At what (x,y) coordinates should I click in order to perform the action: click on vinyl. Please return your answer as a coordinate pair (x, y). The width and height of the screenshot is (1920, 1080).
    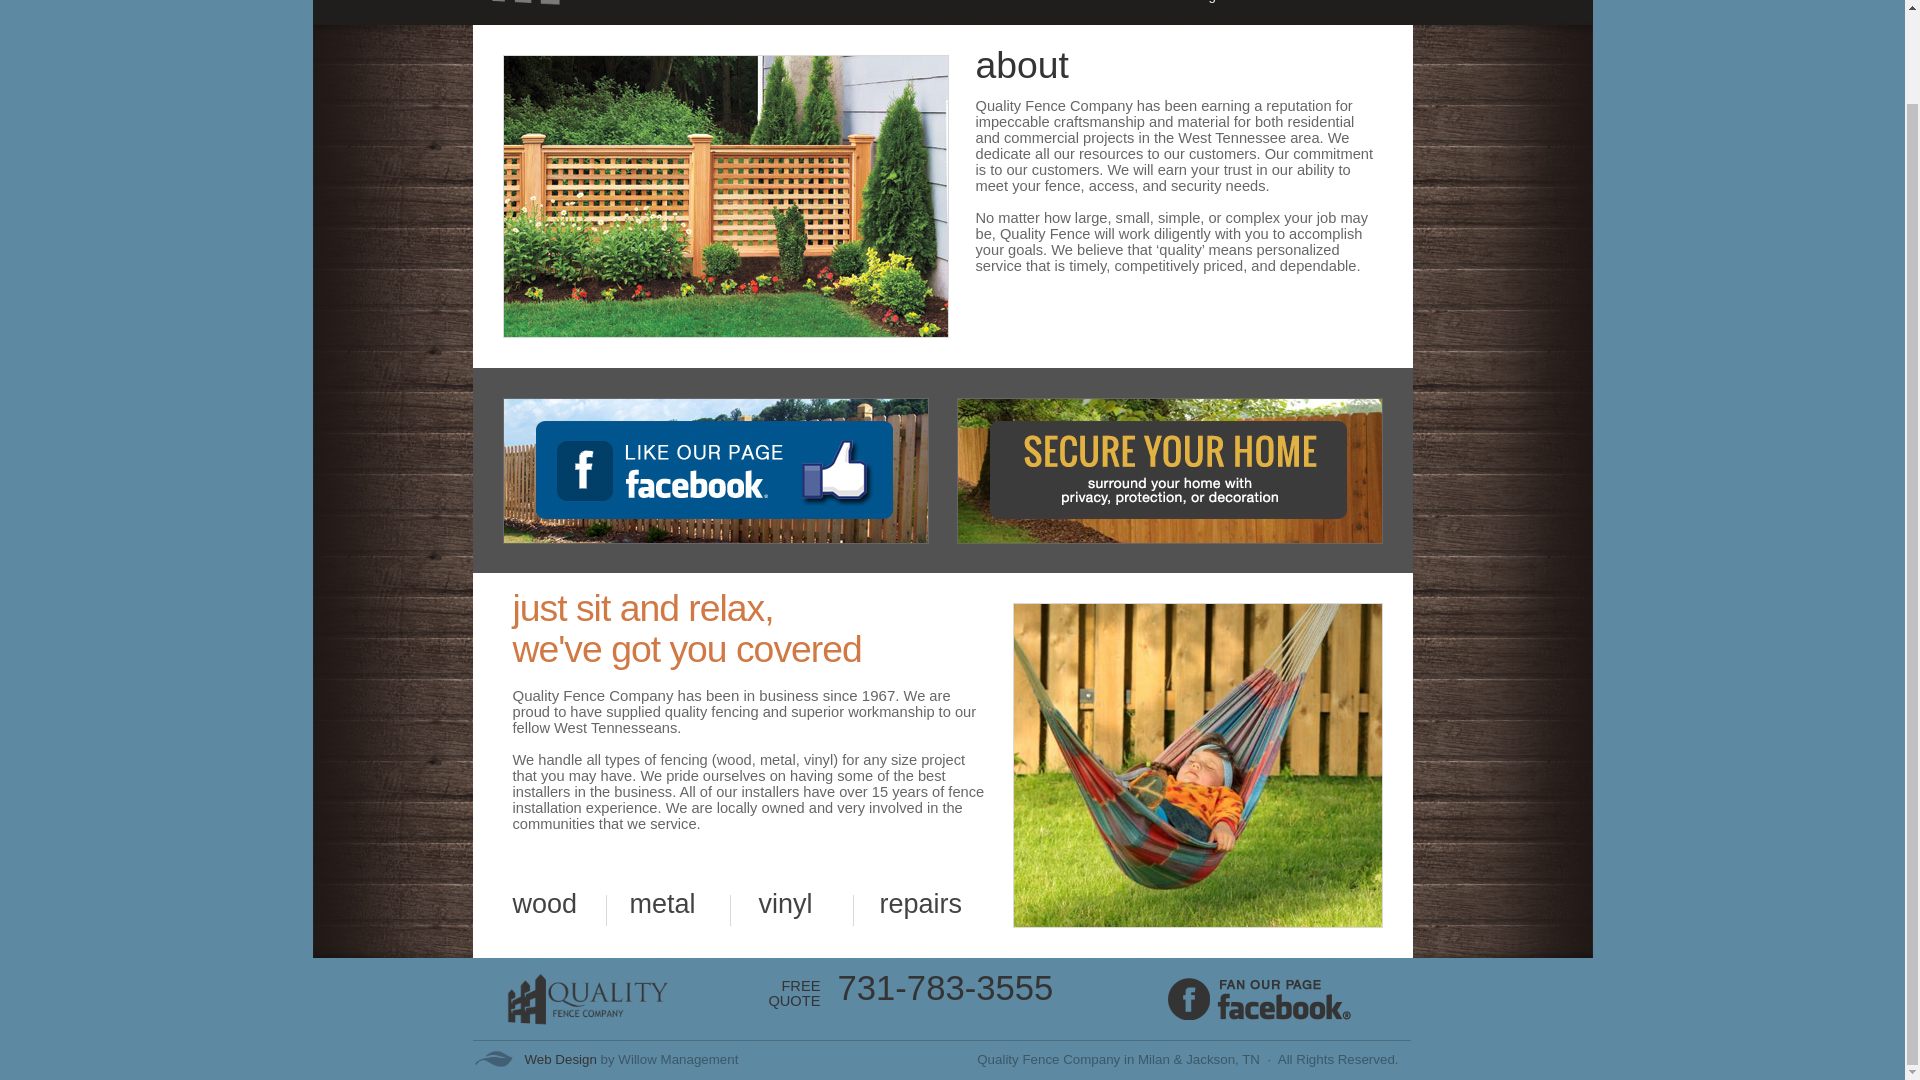
    Looking at the image, I should click on (785, 904).